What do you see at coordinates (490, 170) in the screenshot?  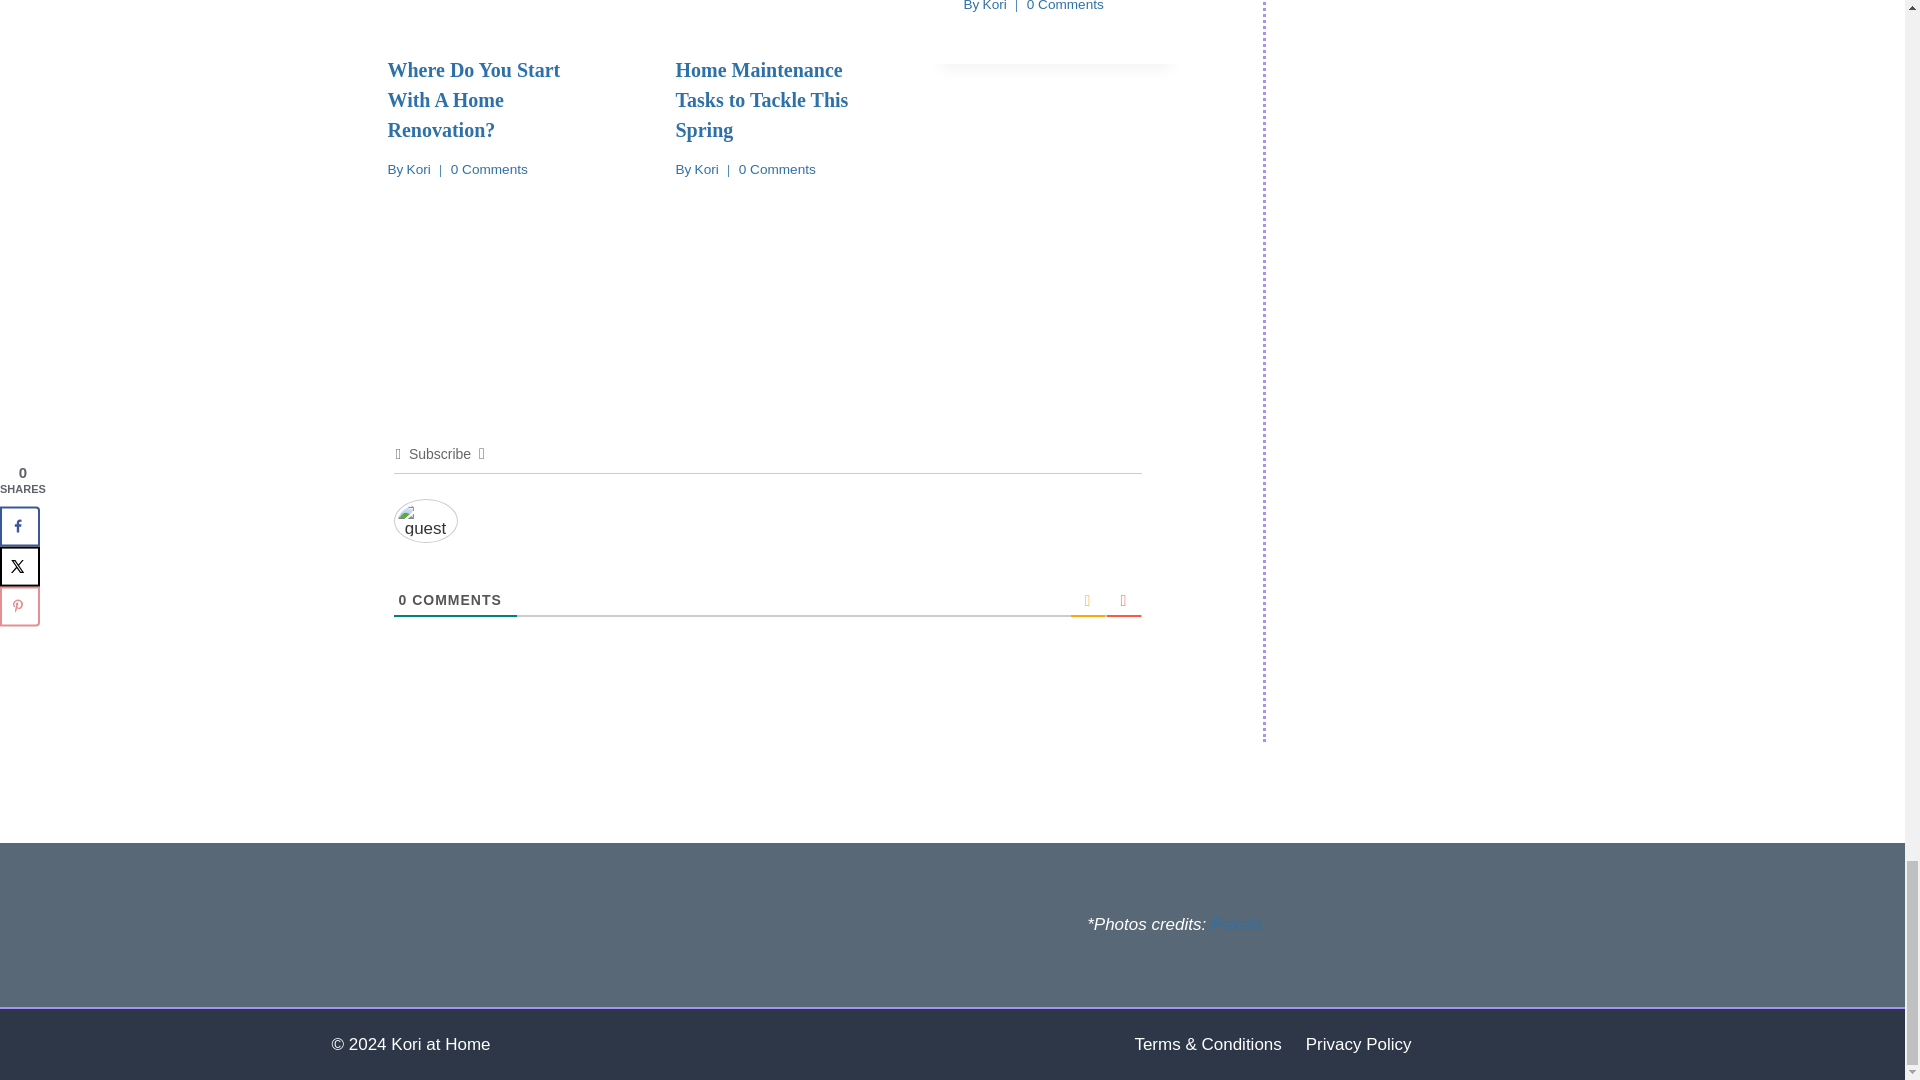 I see `0 Comments` at bounding box center [490, 170].